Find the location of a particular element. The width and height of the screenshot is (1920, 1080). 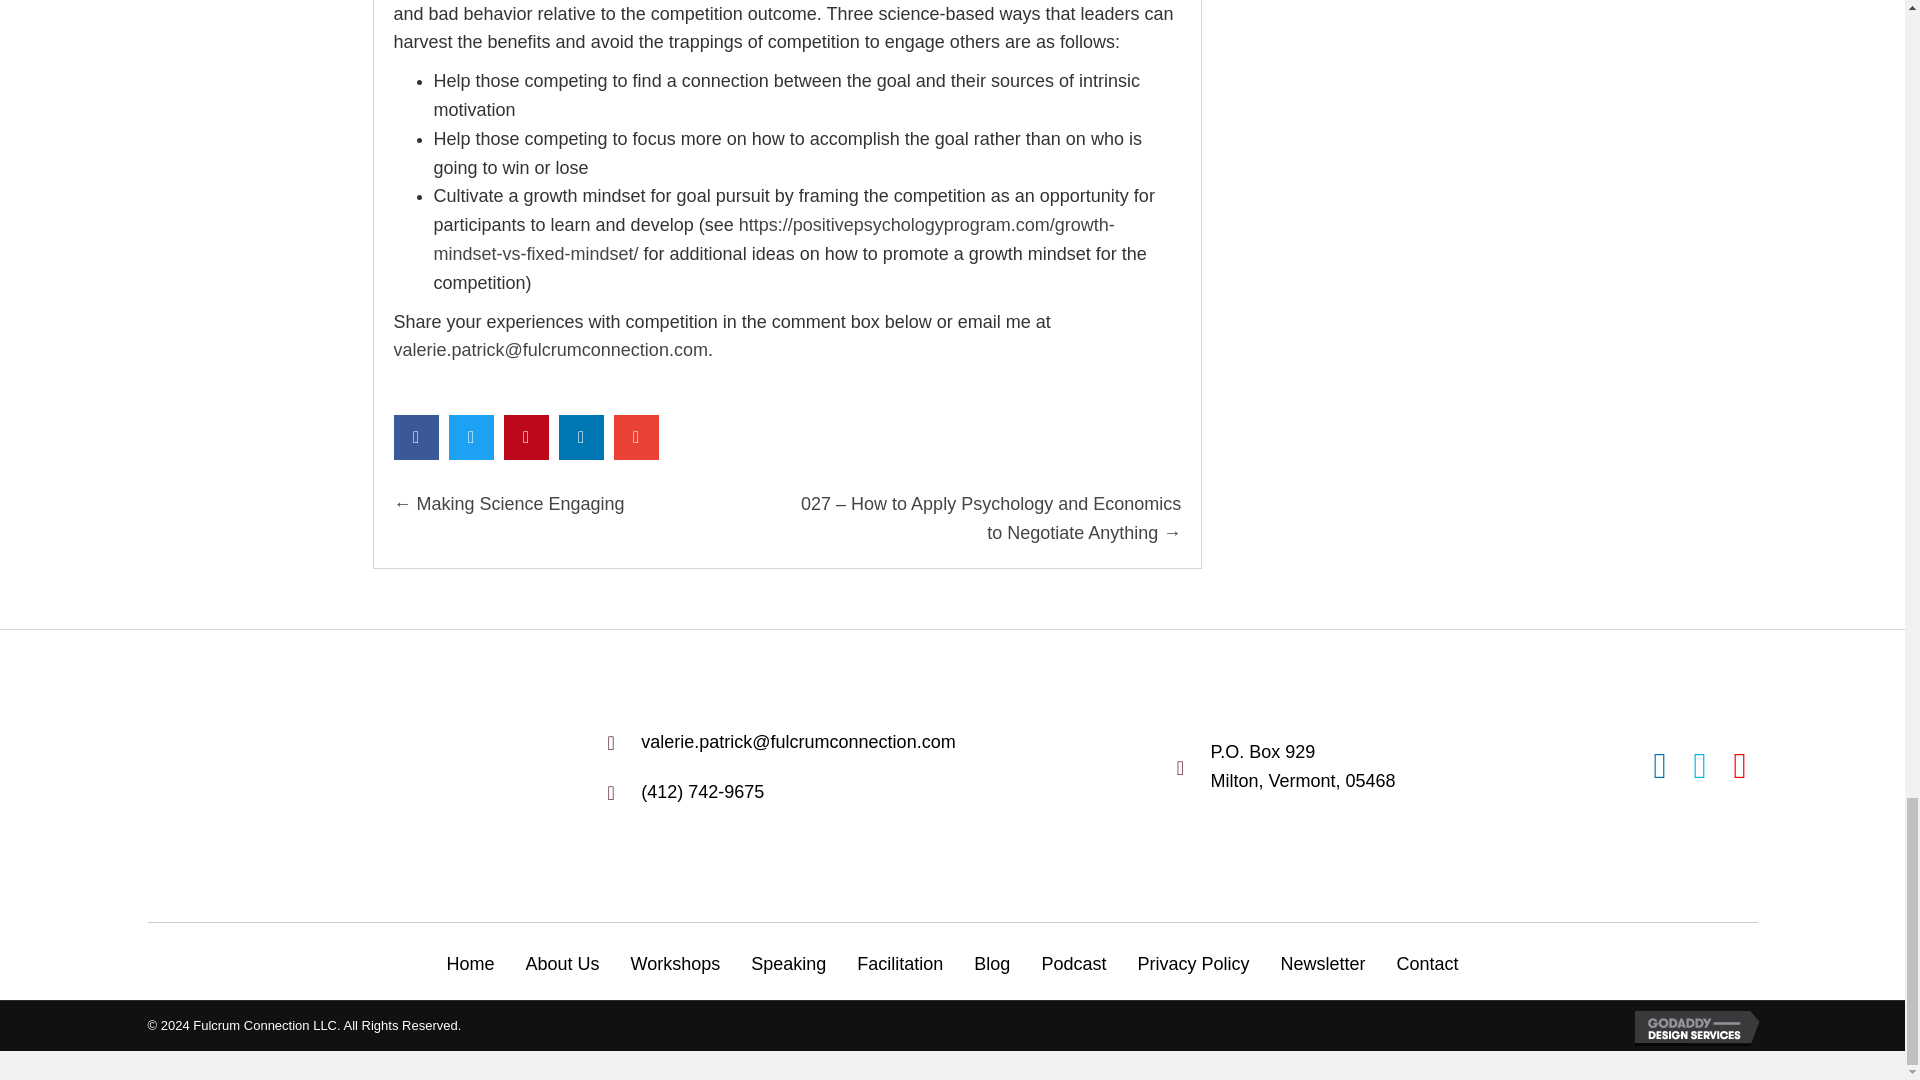

FC-Primary-TransparentBackground is located at coordinates (277, 767).